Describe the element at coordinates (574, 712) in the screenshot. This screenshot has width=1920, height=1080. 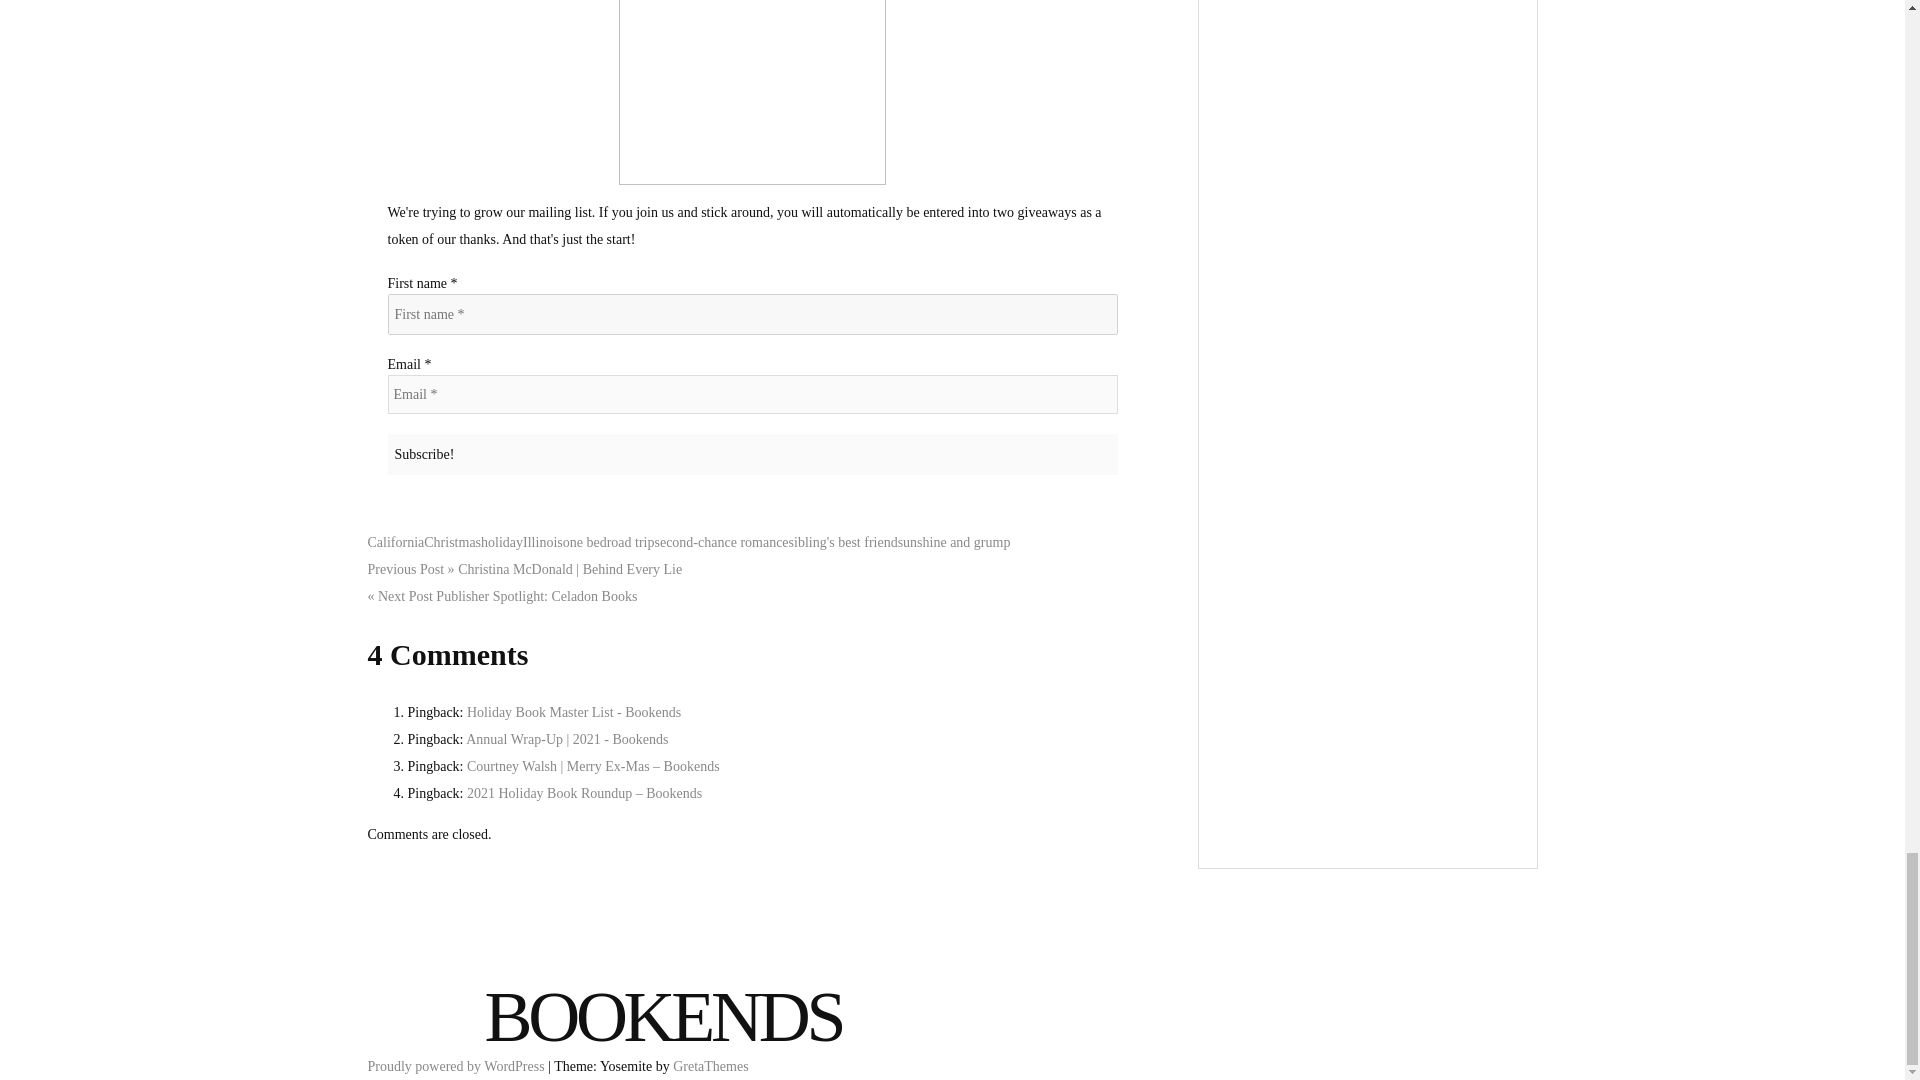
I see `Holiday Book Master List - Bookends` at that location.